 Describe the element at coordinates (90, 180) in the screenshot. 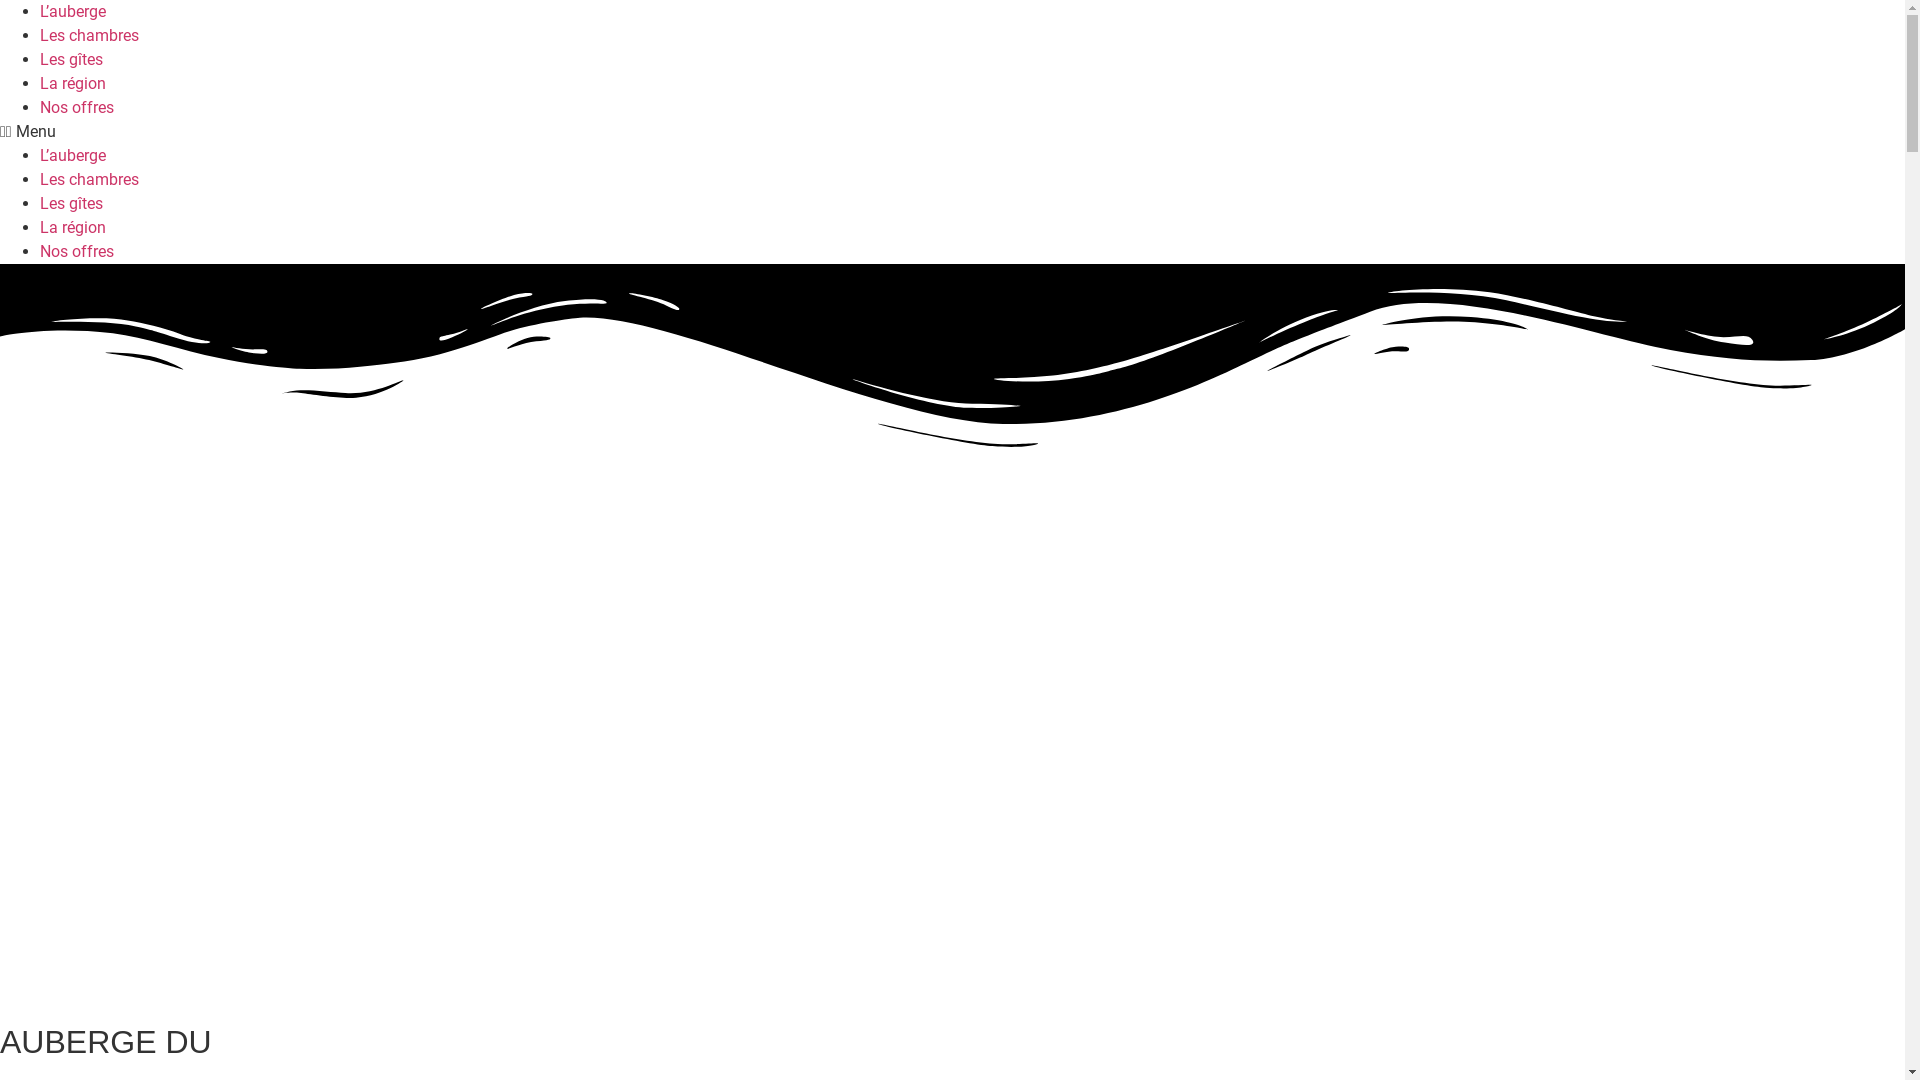

I see `Les chambres` at that location.